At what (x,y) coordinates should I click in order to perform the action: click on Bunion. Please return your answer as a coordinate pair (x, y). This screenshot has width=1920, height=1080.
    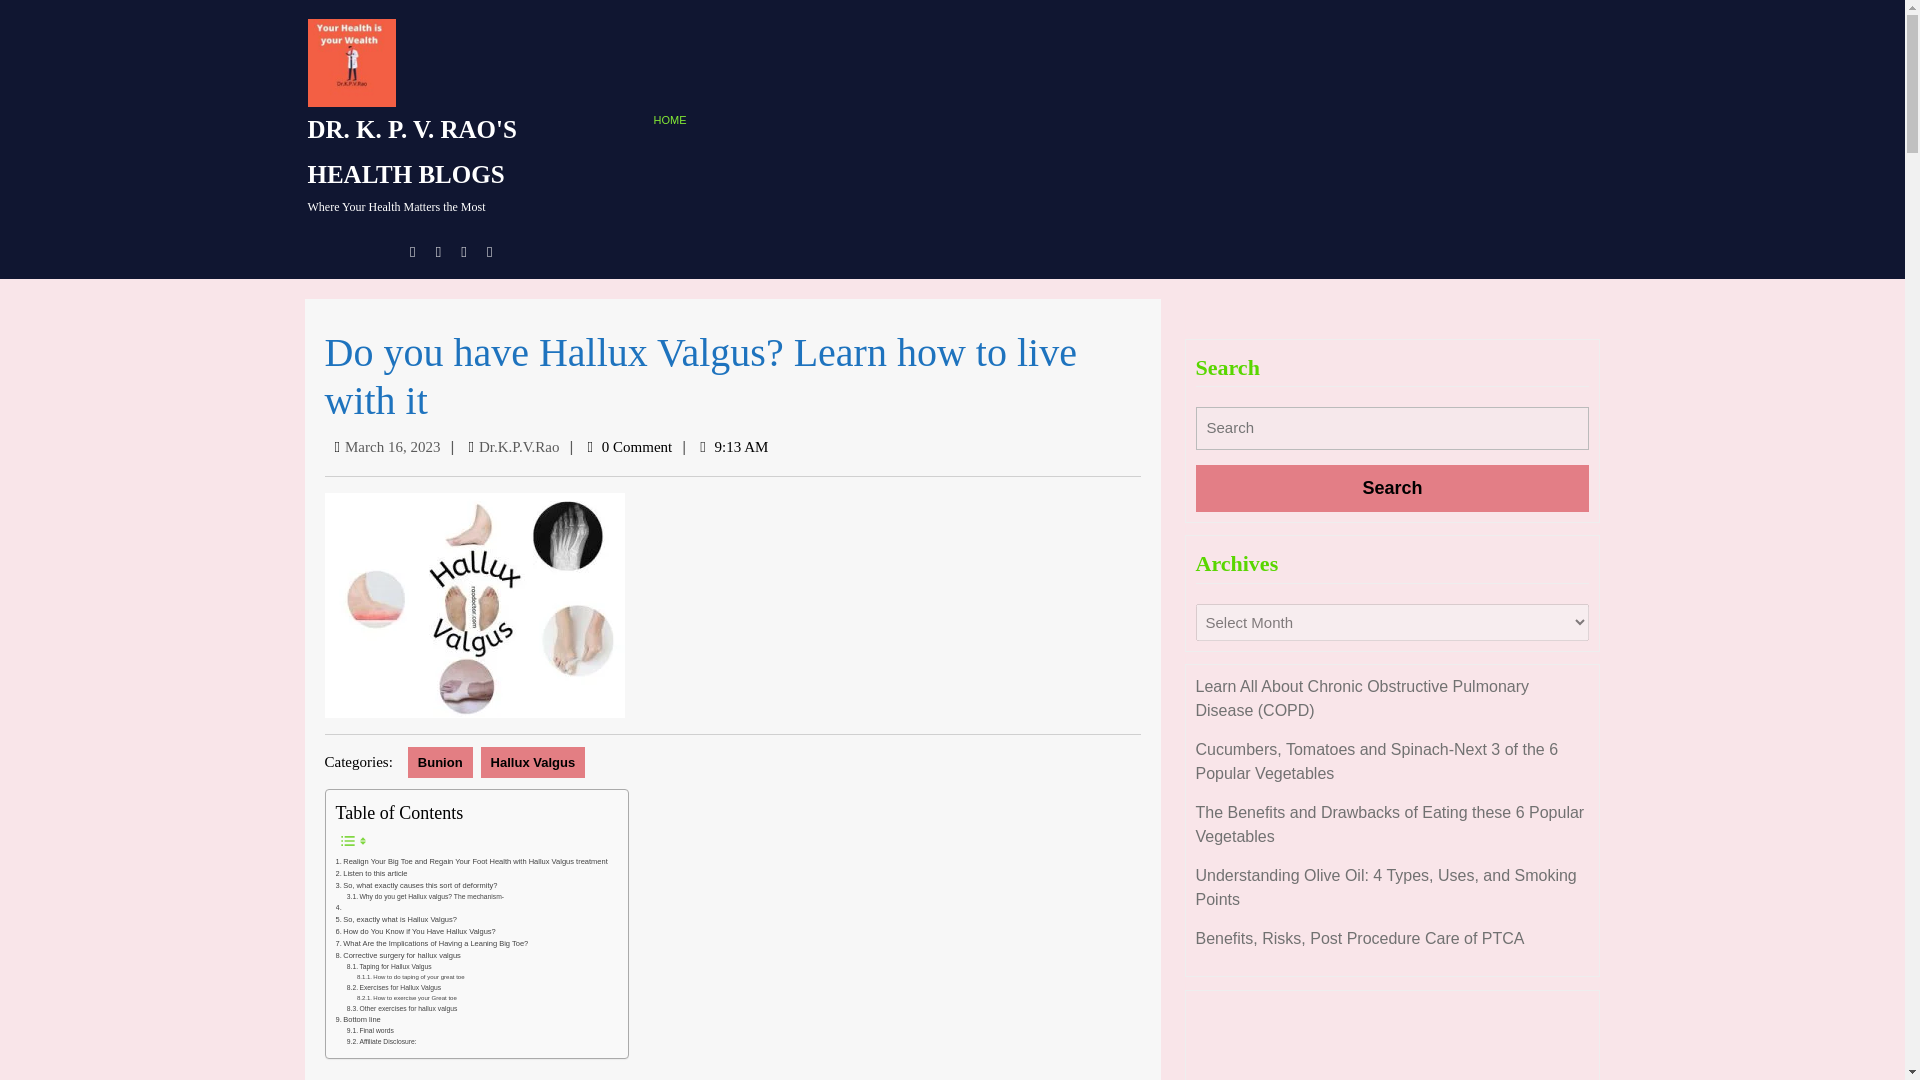
    Looking at the image, I should click on (440, 762).